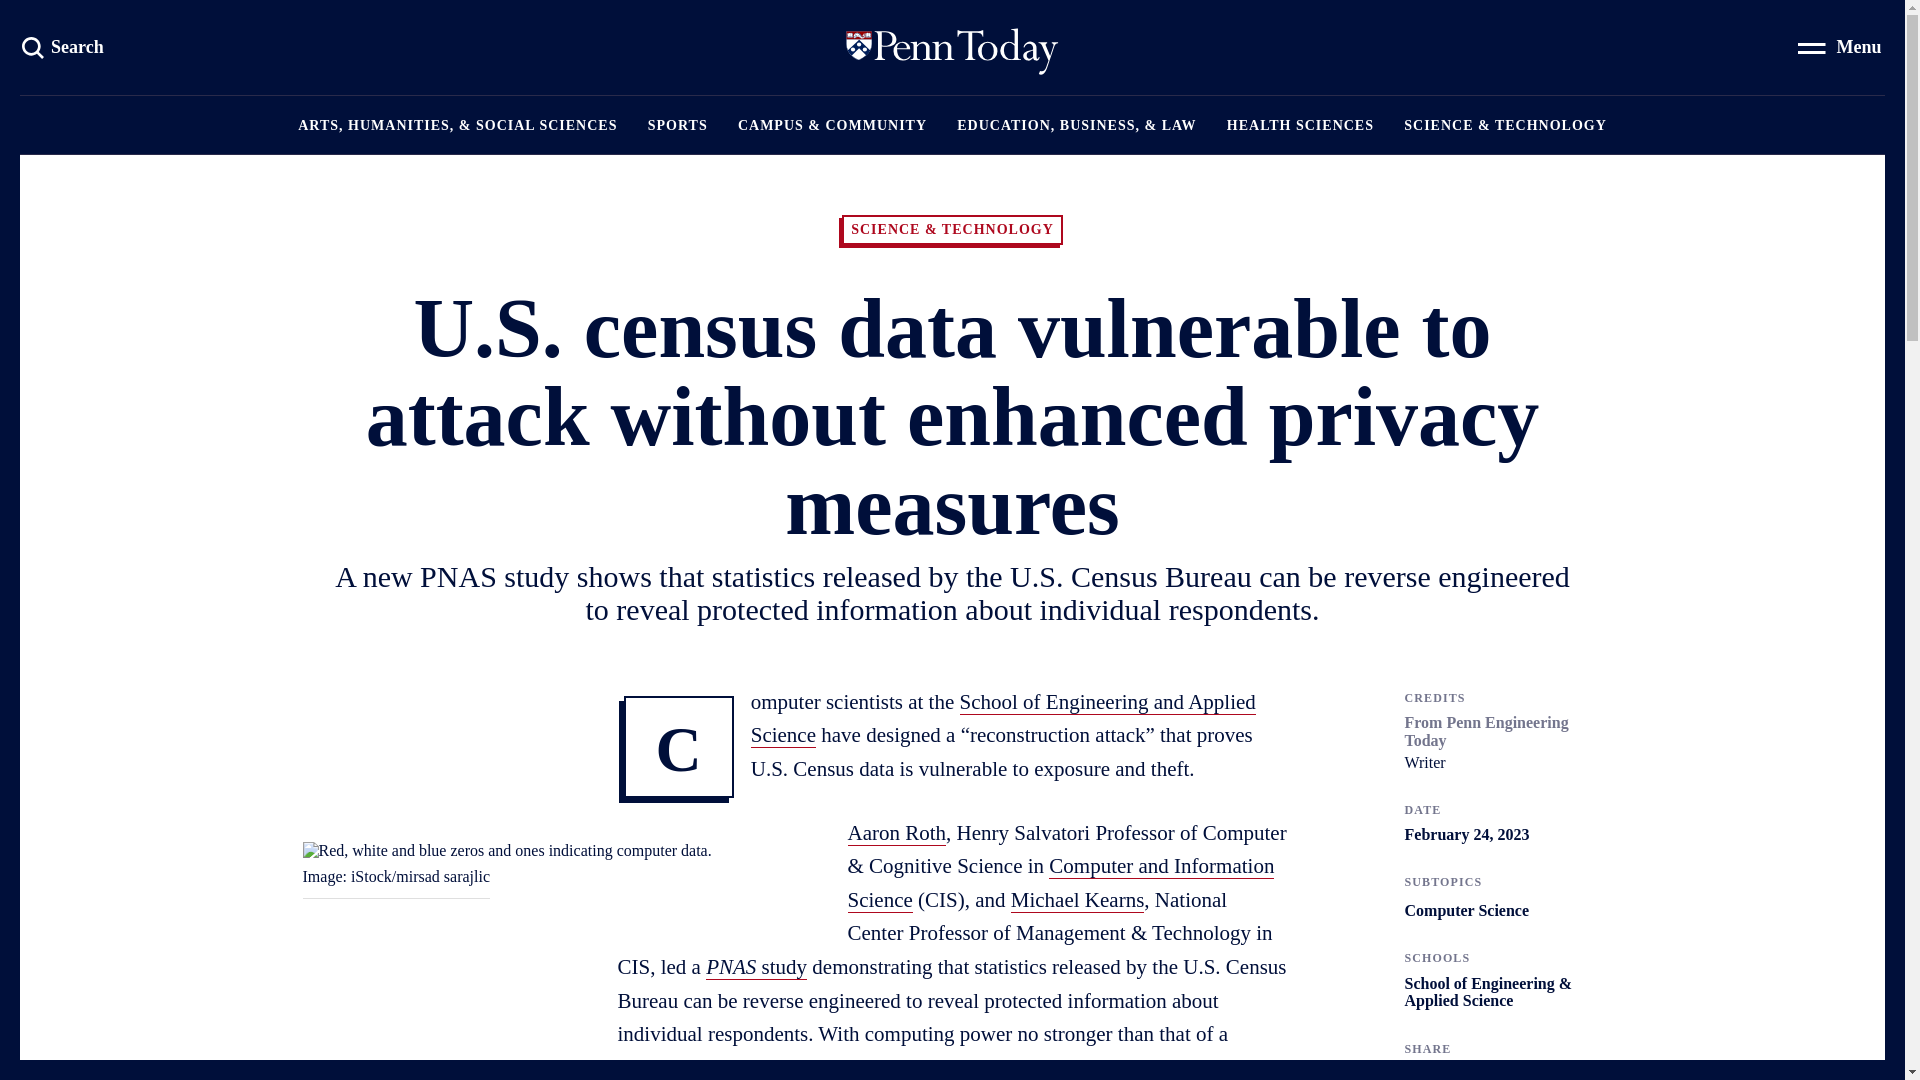  Describe the element at coordinates (222, 26) in the screenshot. I see `SKIP TO MAIN CONTENT` at that location.